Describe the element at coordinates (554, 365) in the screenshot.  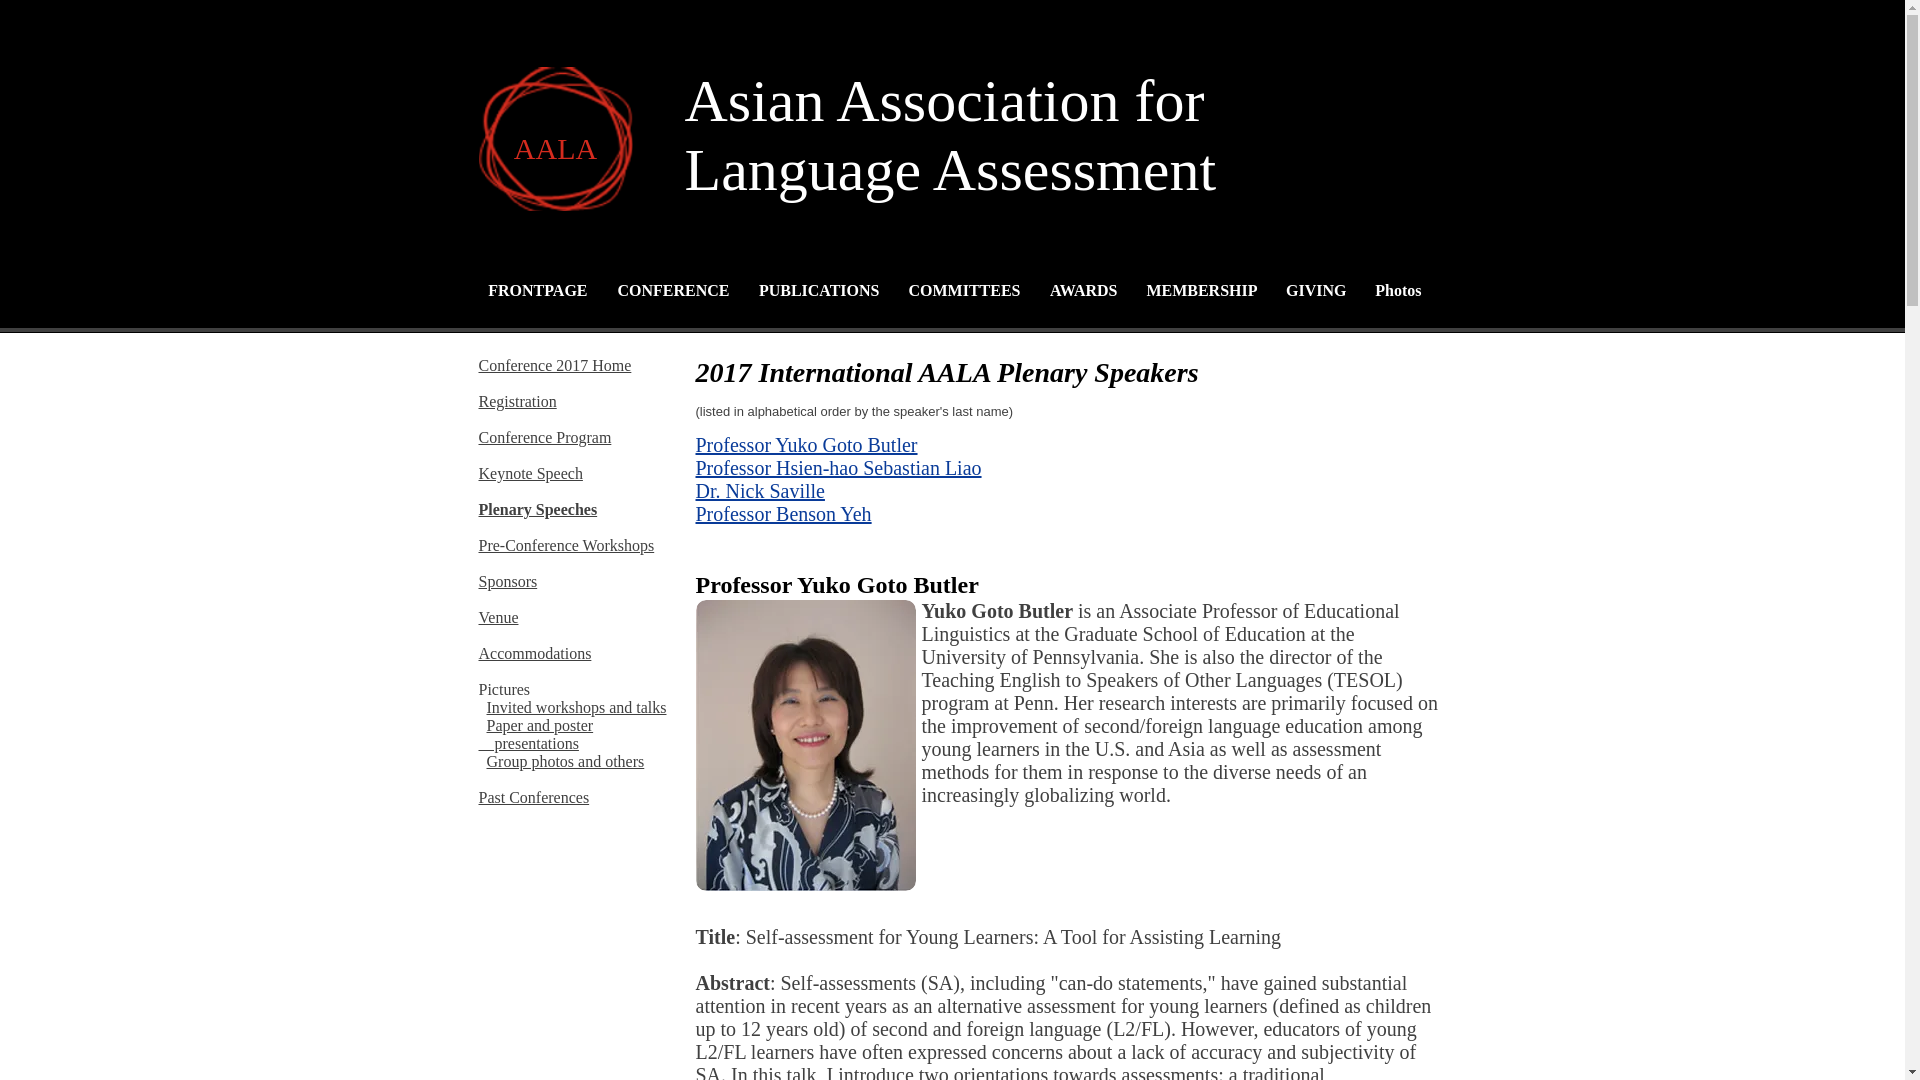
I see `Conference Program` at that location.